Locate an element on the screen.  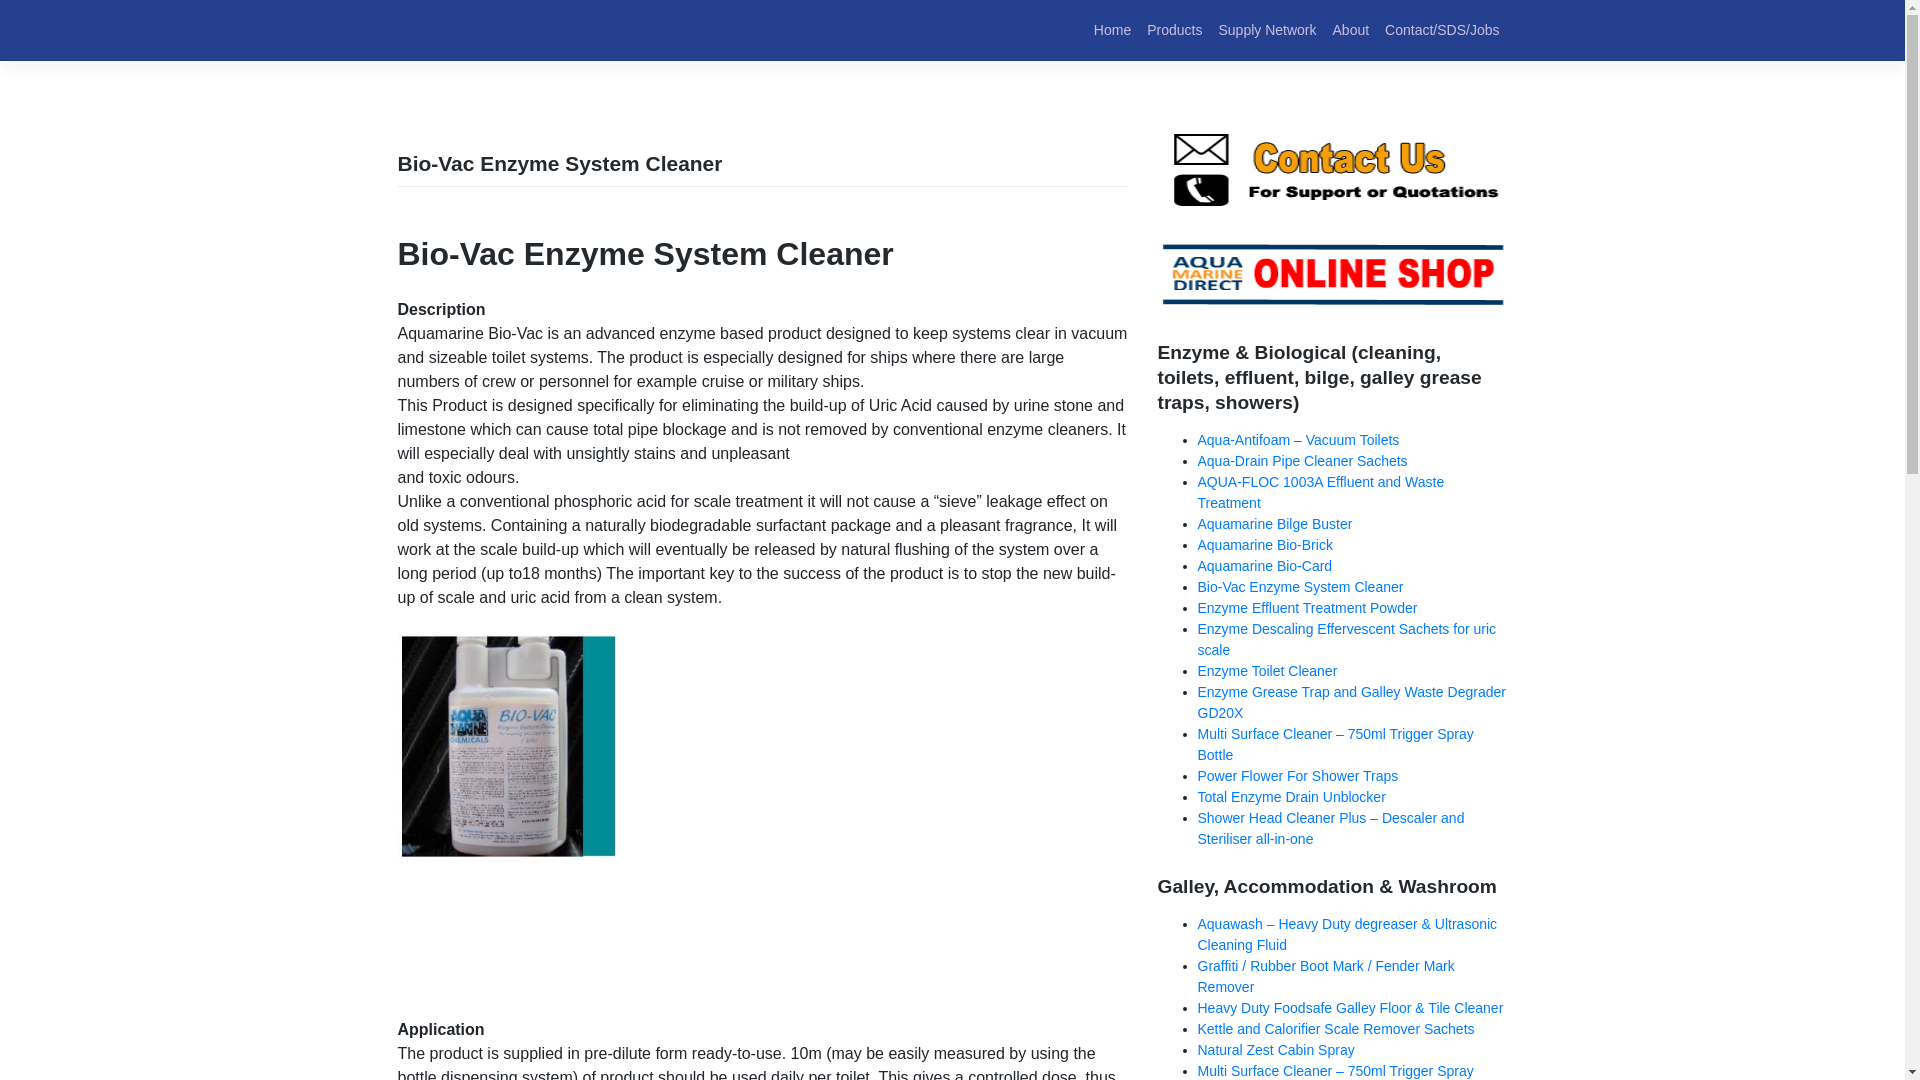
Aquamarine Bilge Buster is located at coordinates (1276, 524).